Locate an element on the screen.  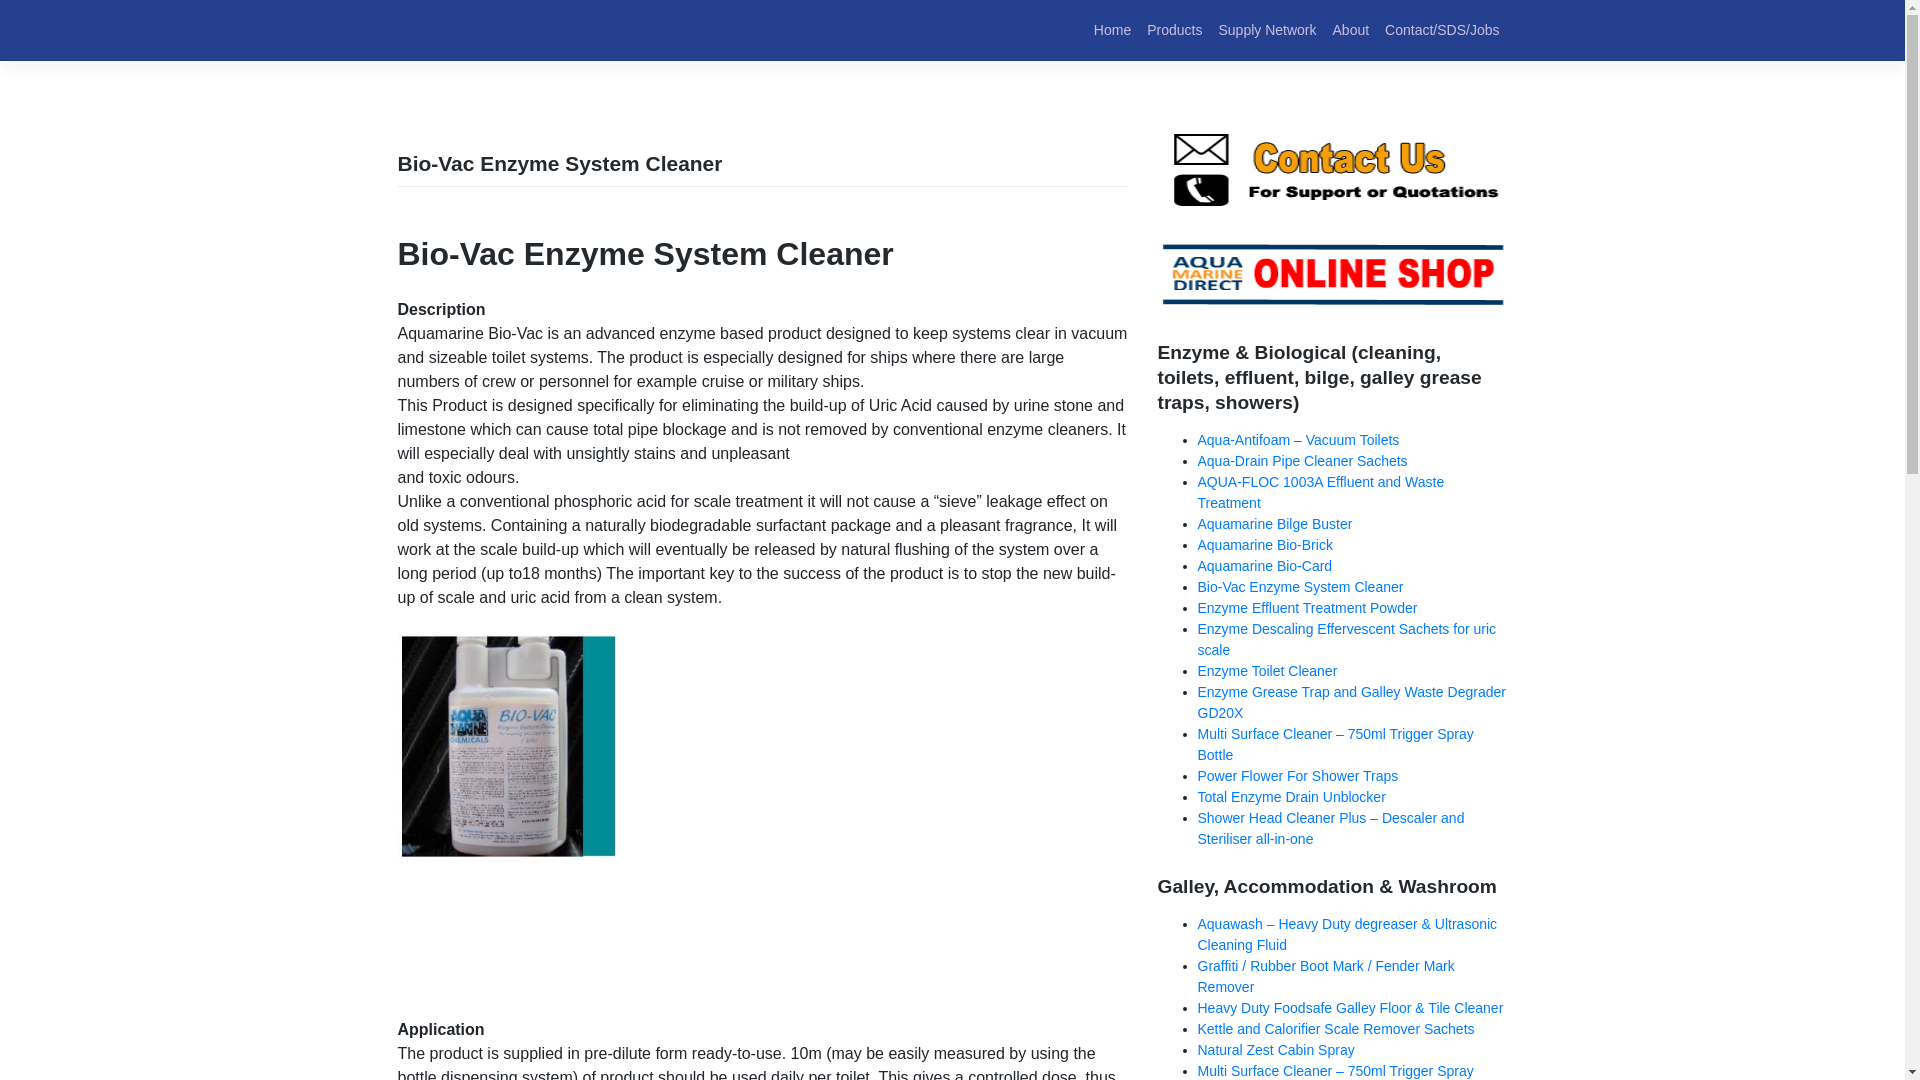
Aquamarine Bilge Buster is located at coordinates (1276, 524).